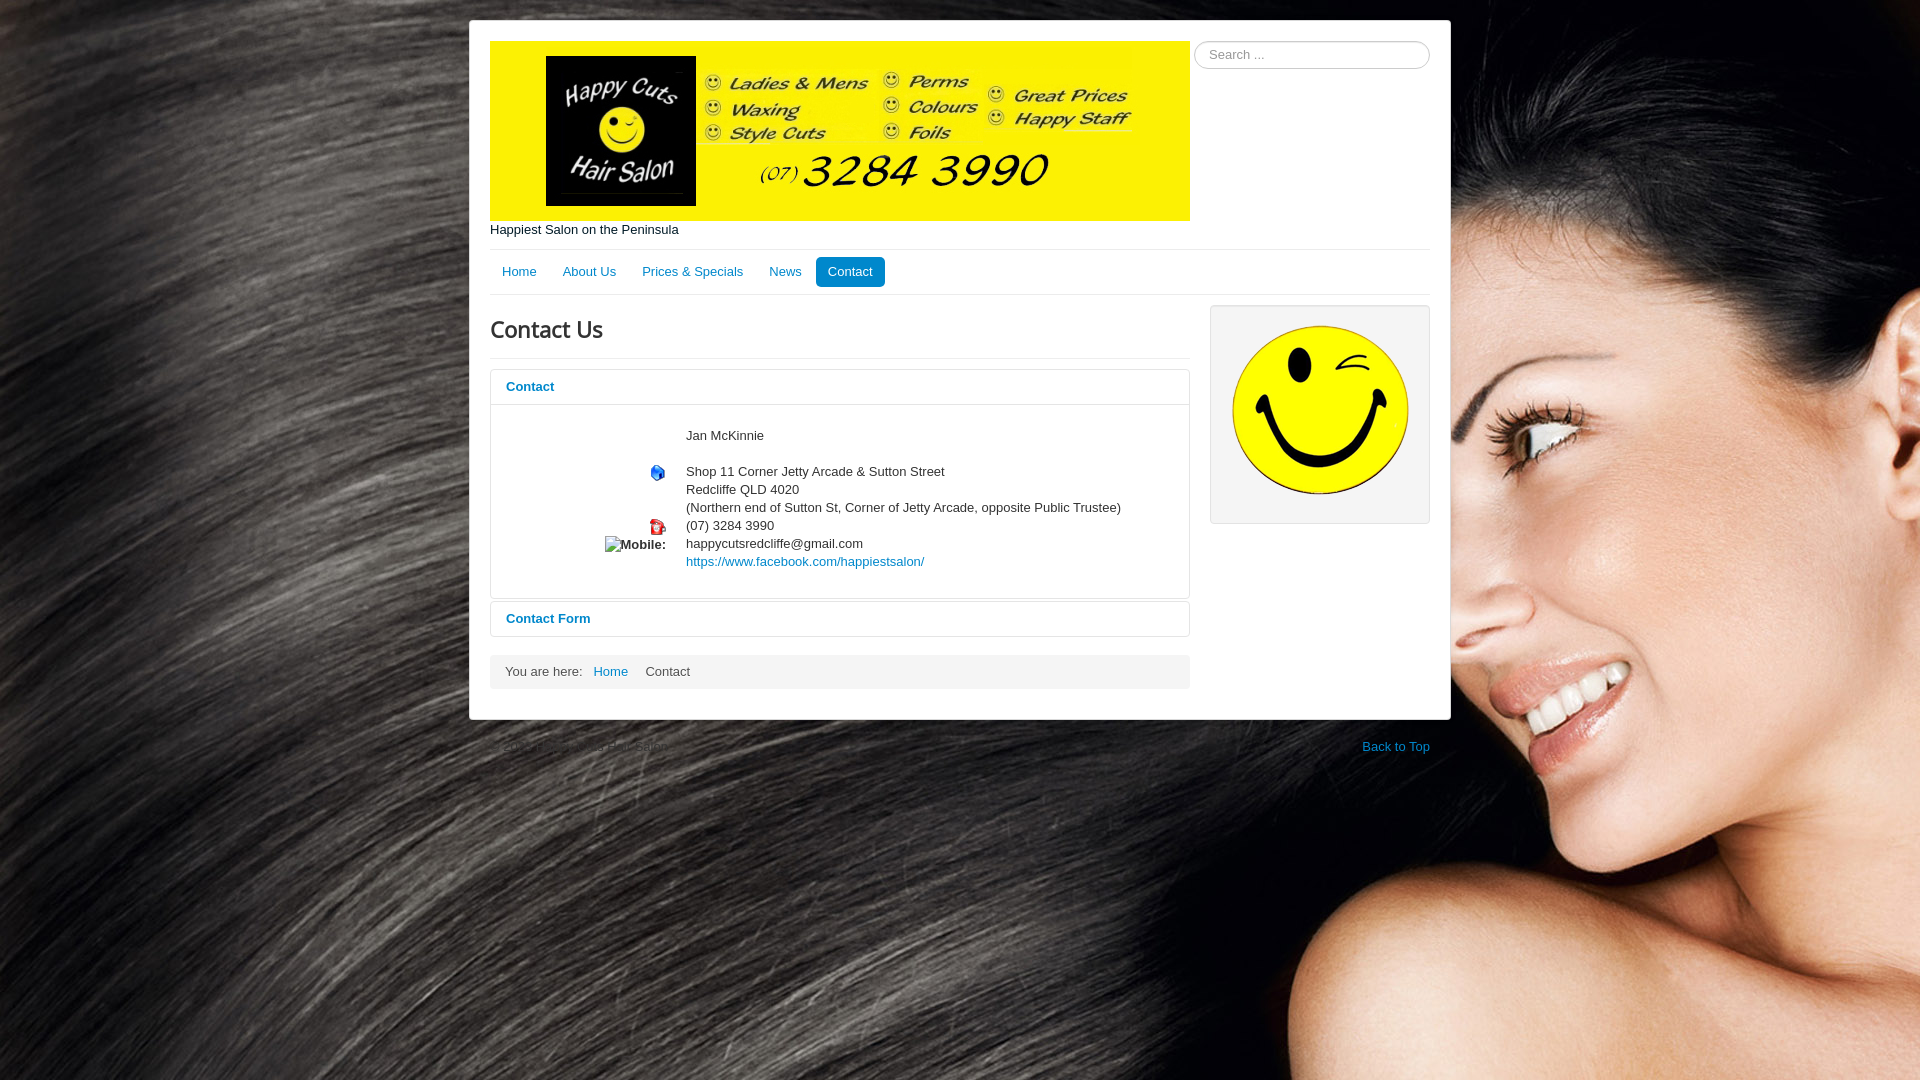  Describe the element at coordinates (590, 272) in the screenshot. I see `About Us` at that location.